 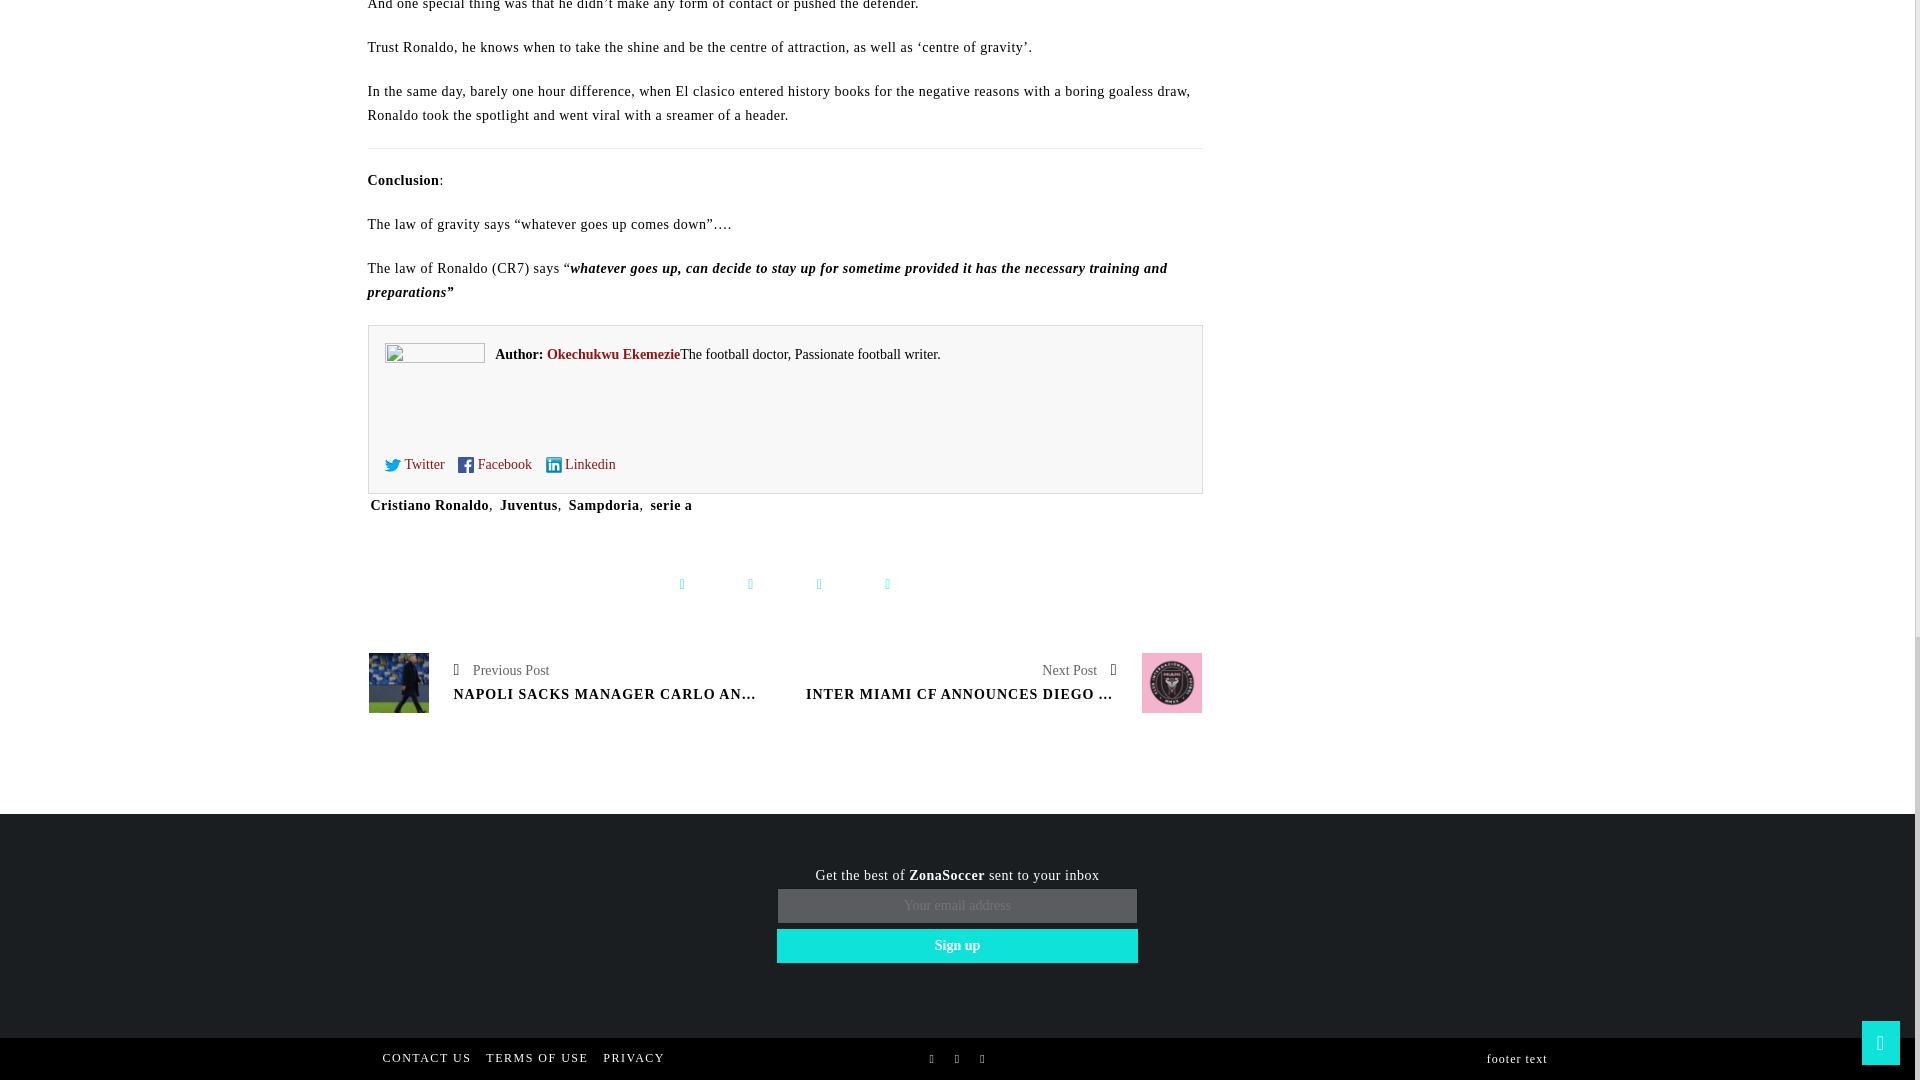 I want to click on Linkedin, so click(x=580, y=464).